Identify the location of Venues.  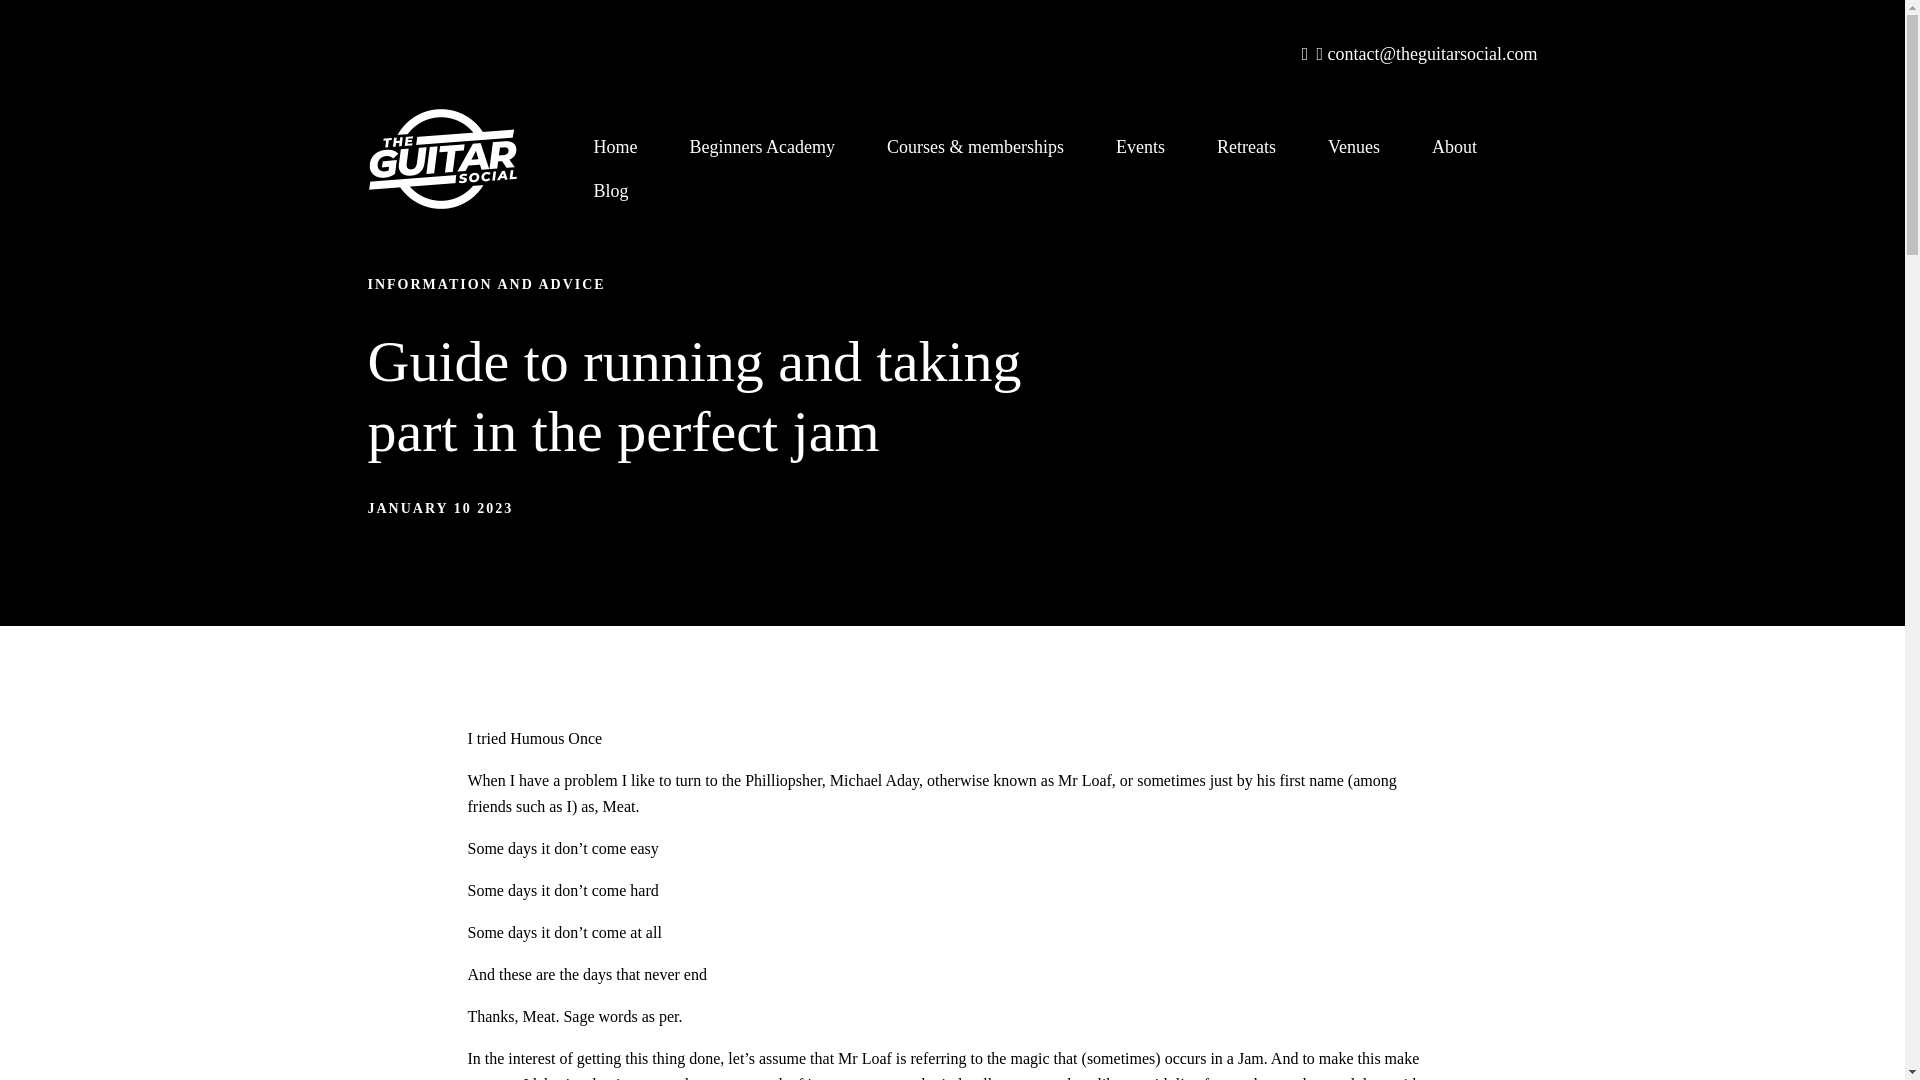
(1353, 146).